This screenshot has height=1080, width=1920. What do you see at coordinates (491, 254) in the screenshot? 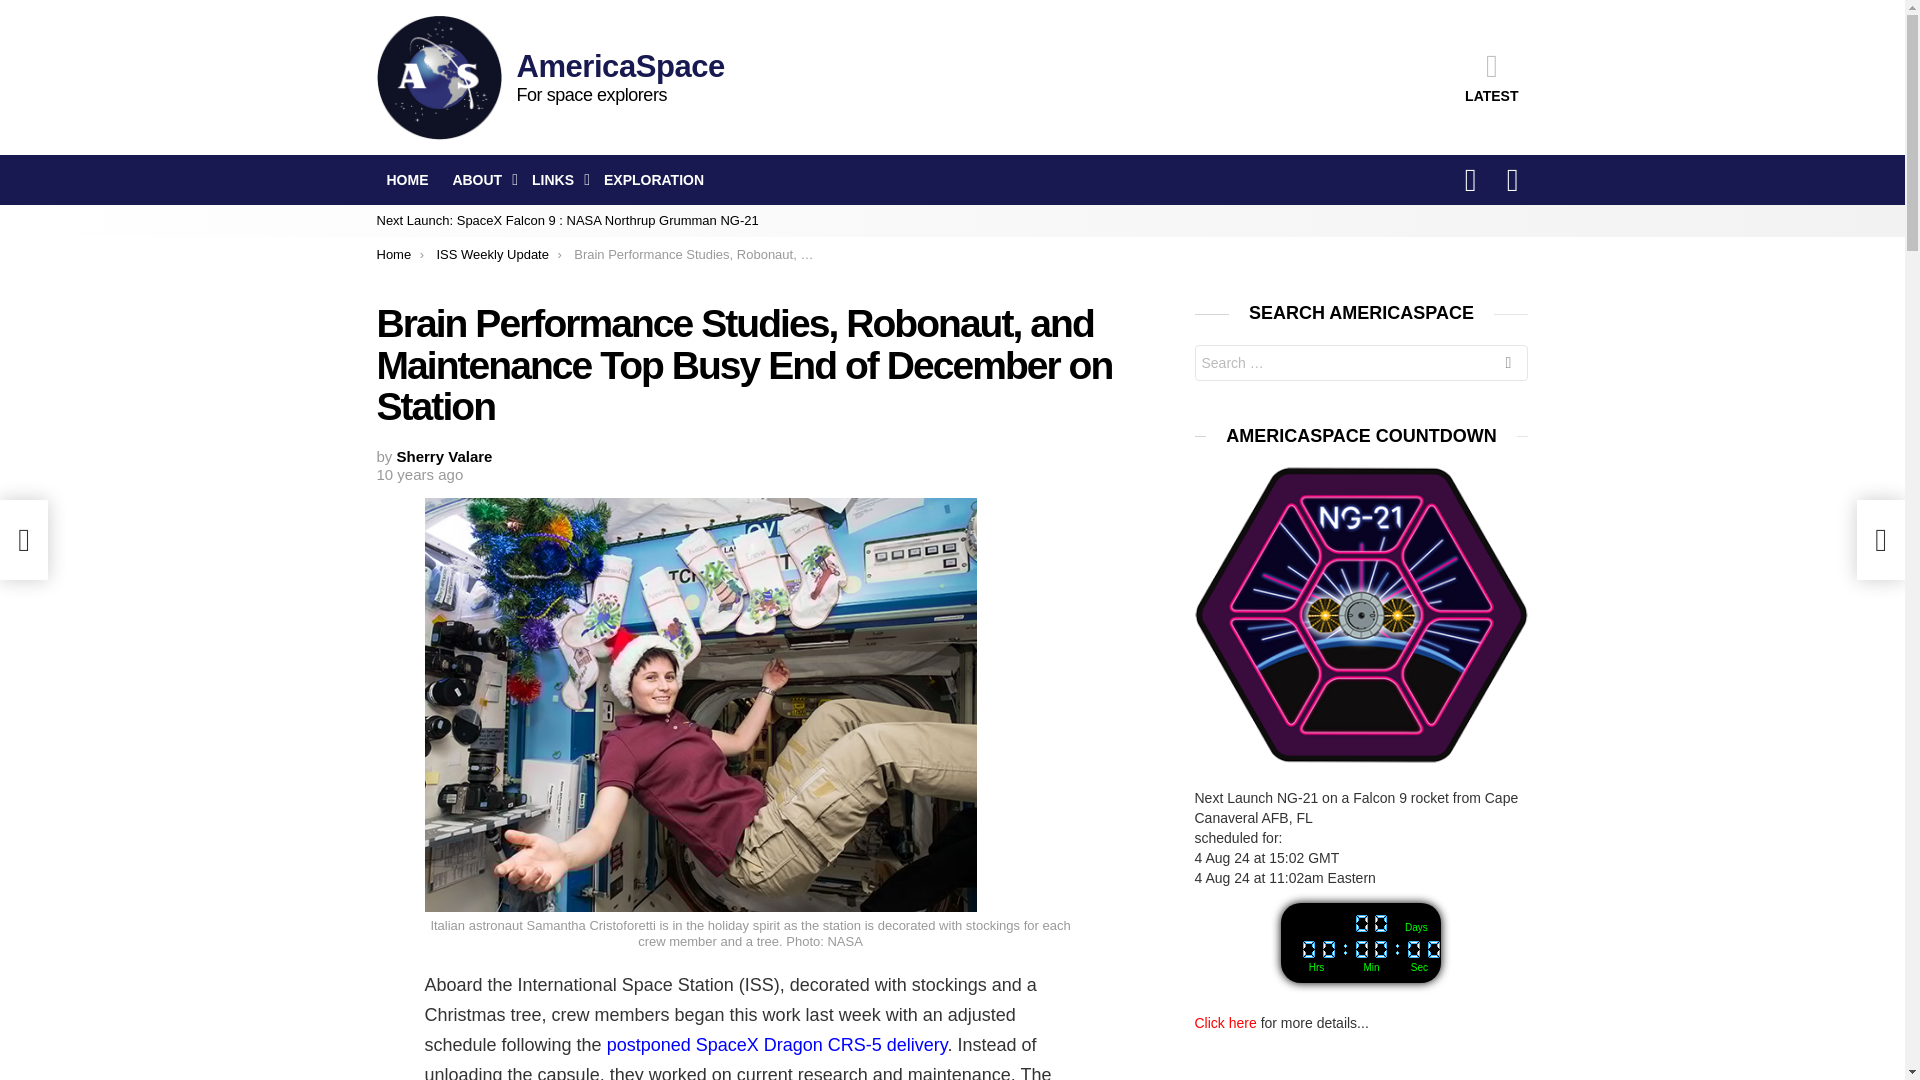
I see `ISS Weekly Update` at bounding box center [491, 254].